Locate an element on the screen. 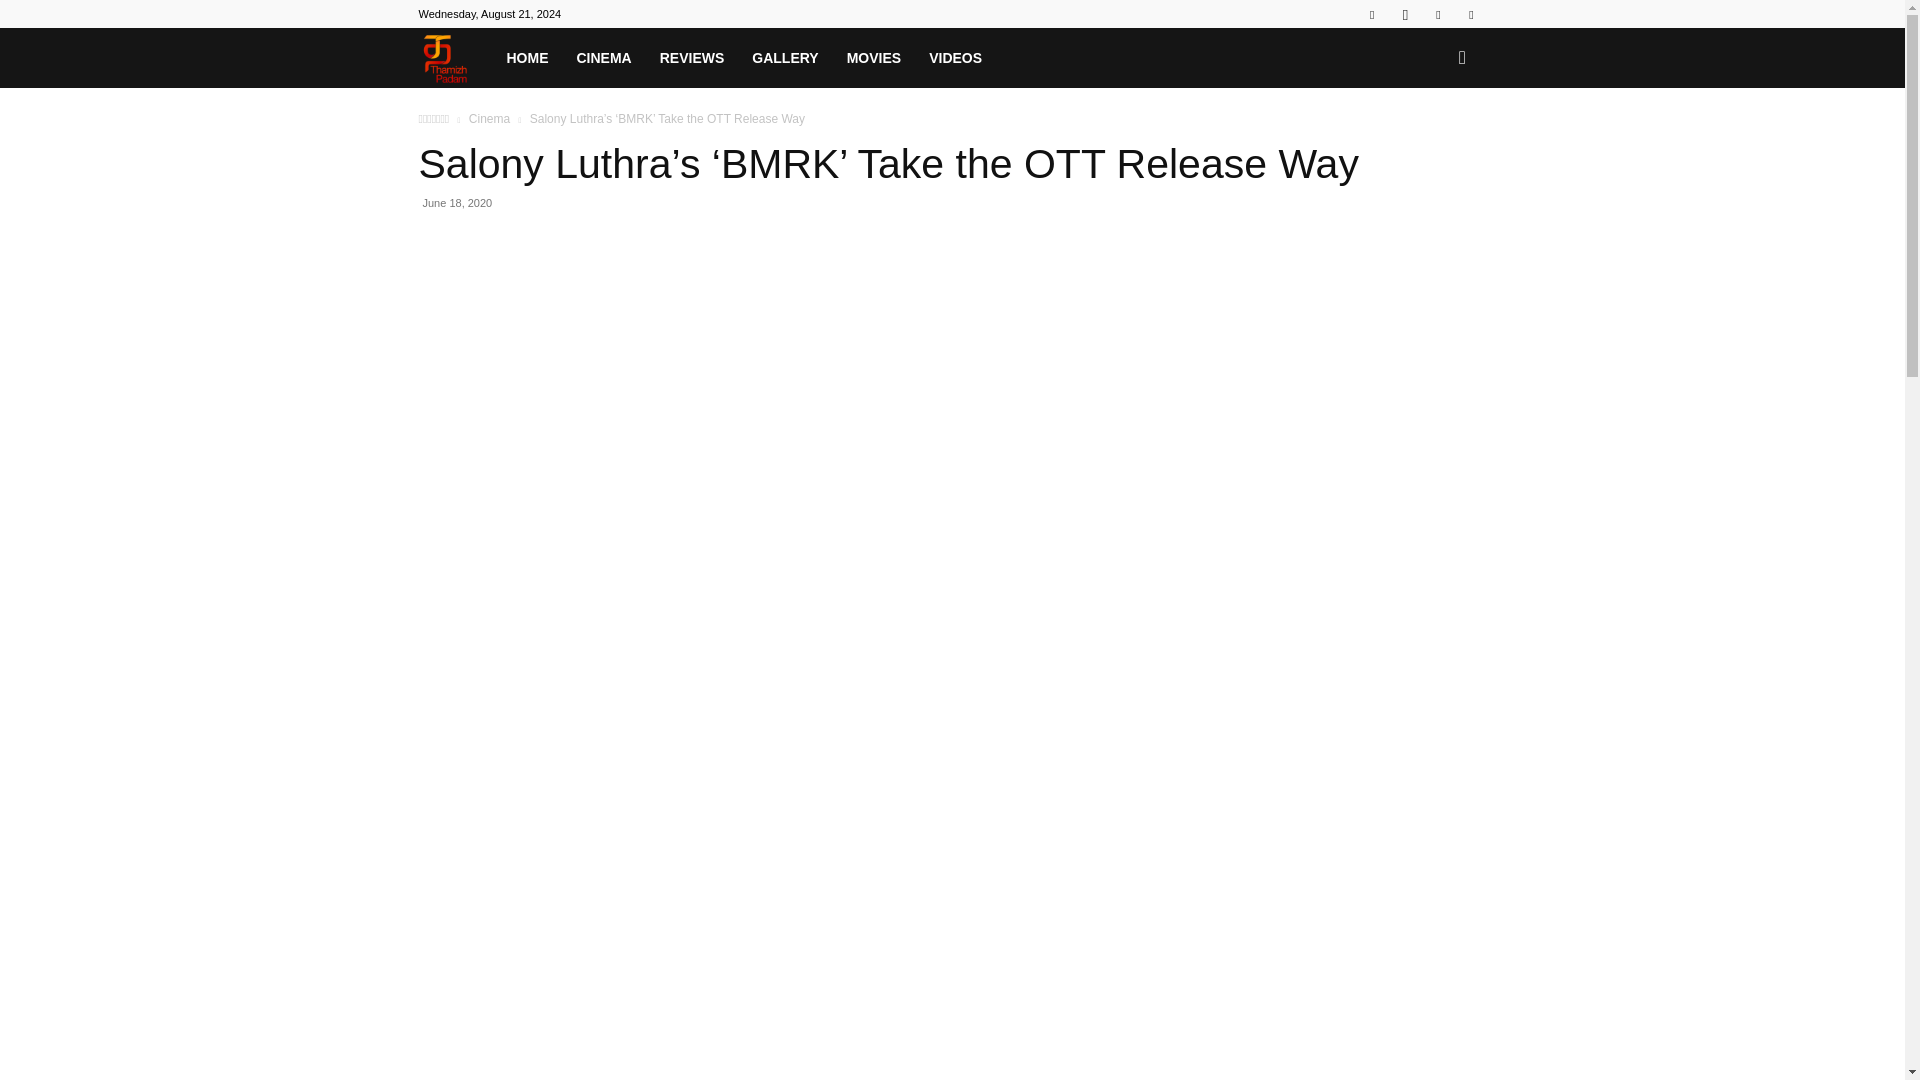 This screenshot has height=1080, width=1920. Facebook is located at coordinates (1372, 14).